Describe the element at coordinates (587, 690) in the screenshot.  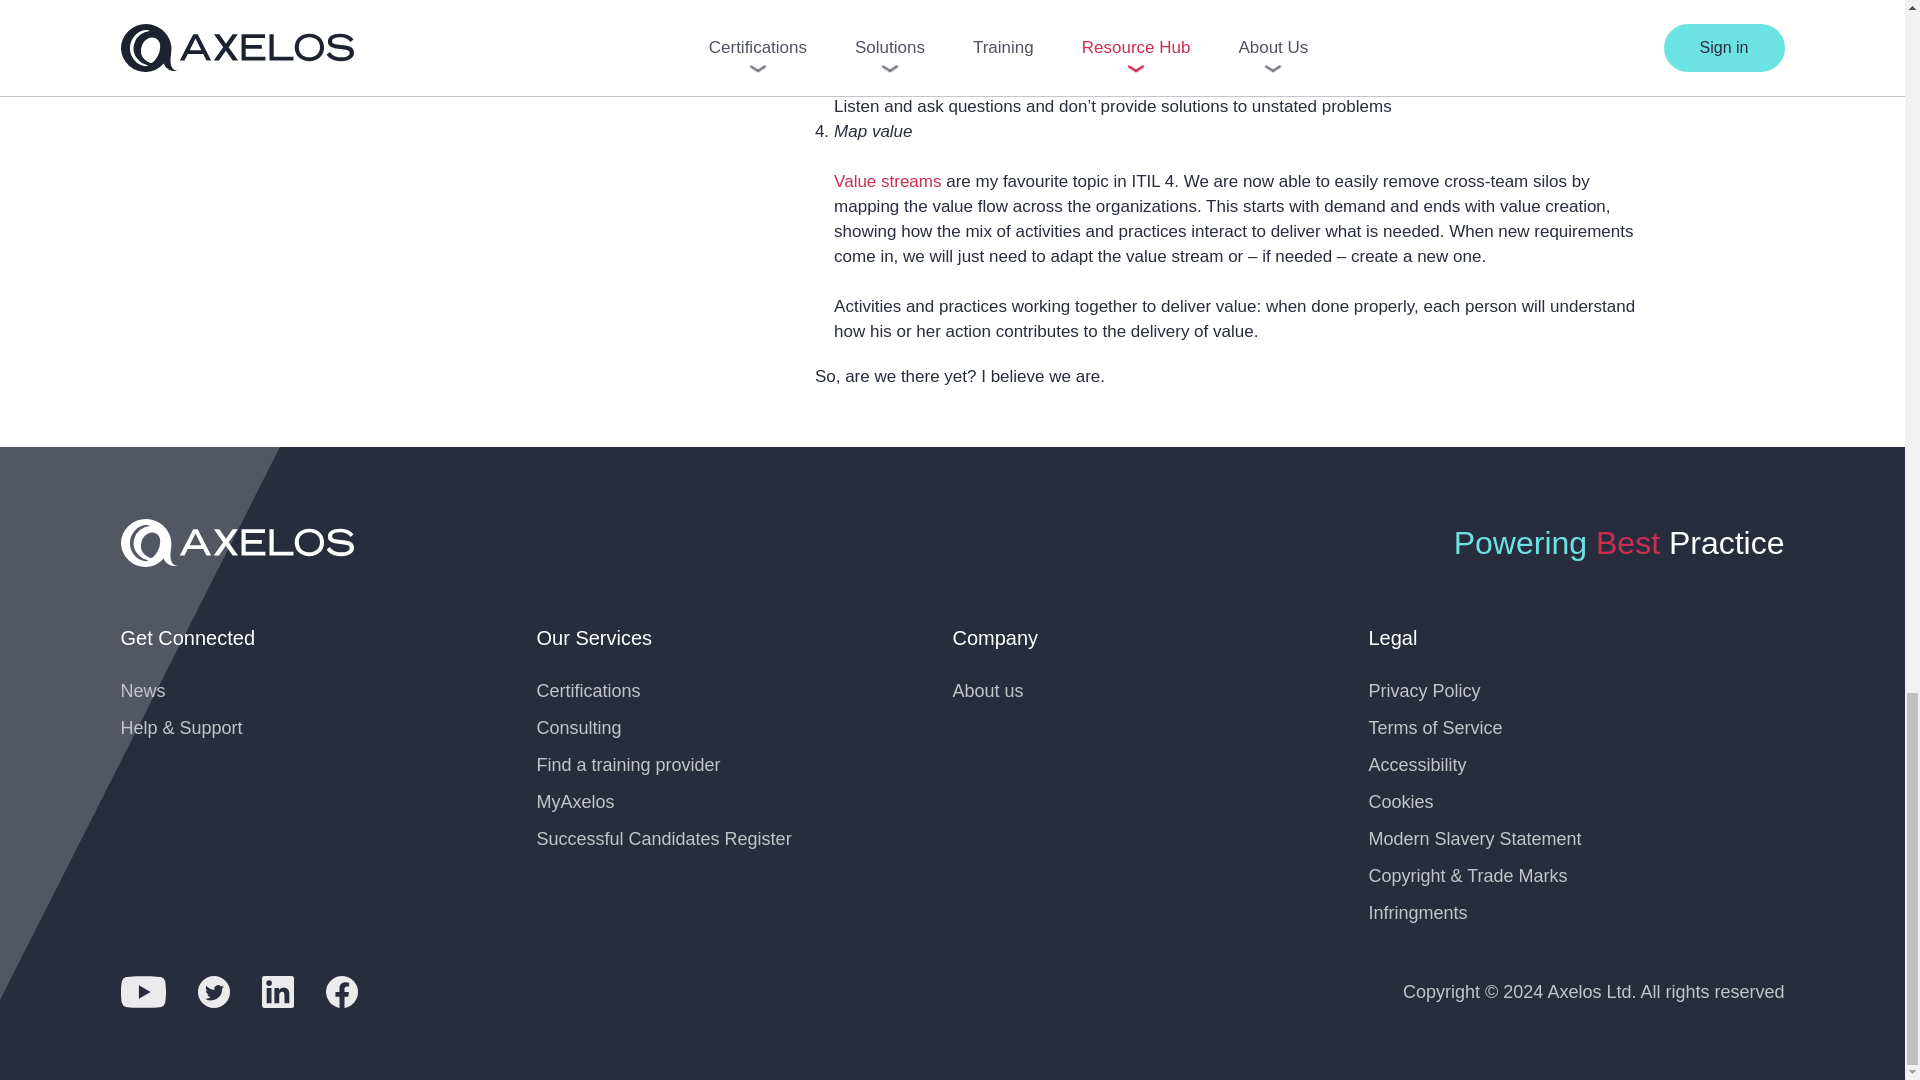
I see `Certifications` at that location.